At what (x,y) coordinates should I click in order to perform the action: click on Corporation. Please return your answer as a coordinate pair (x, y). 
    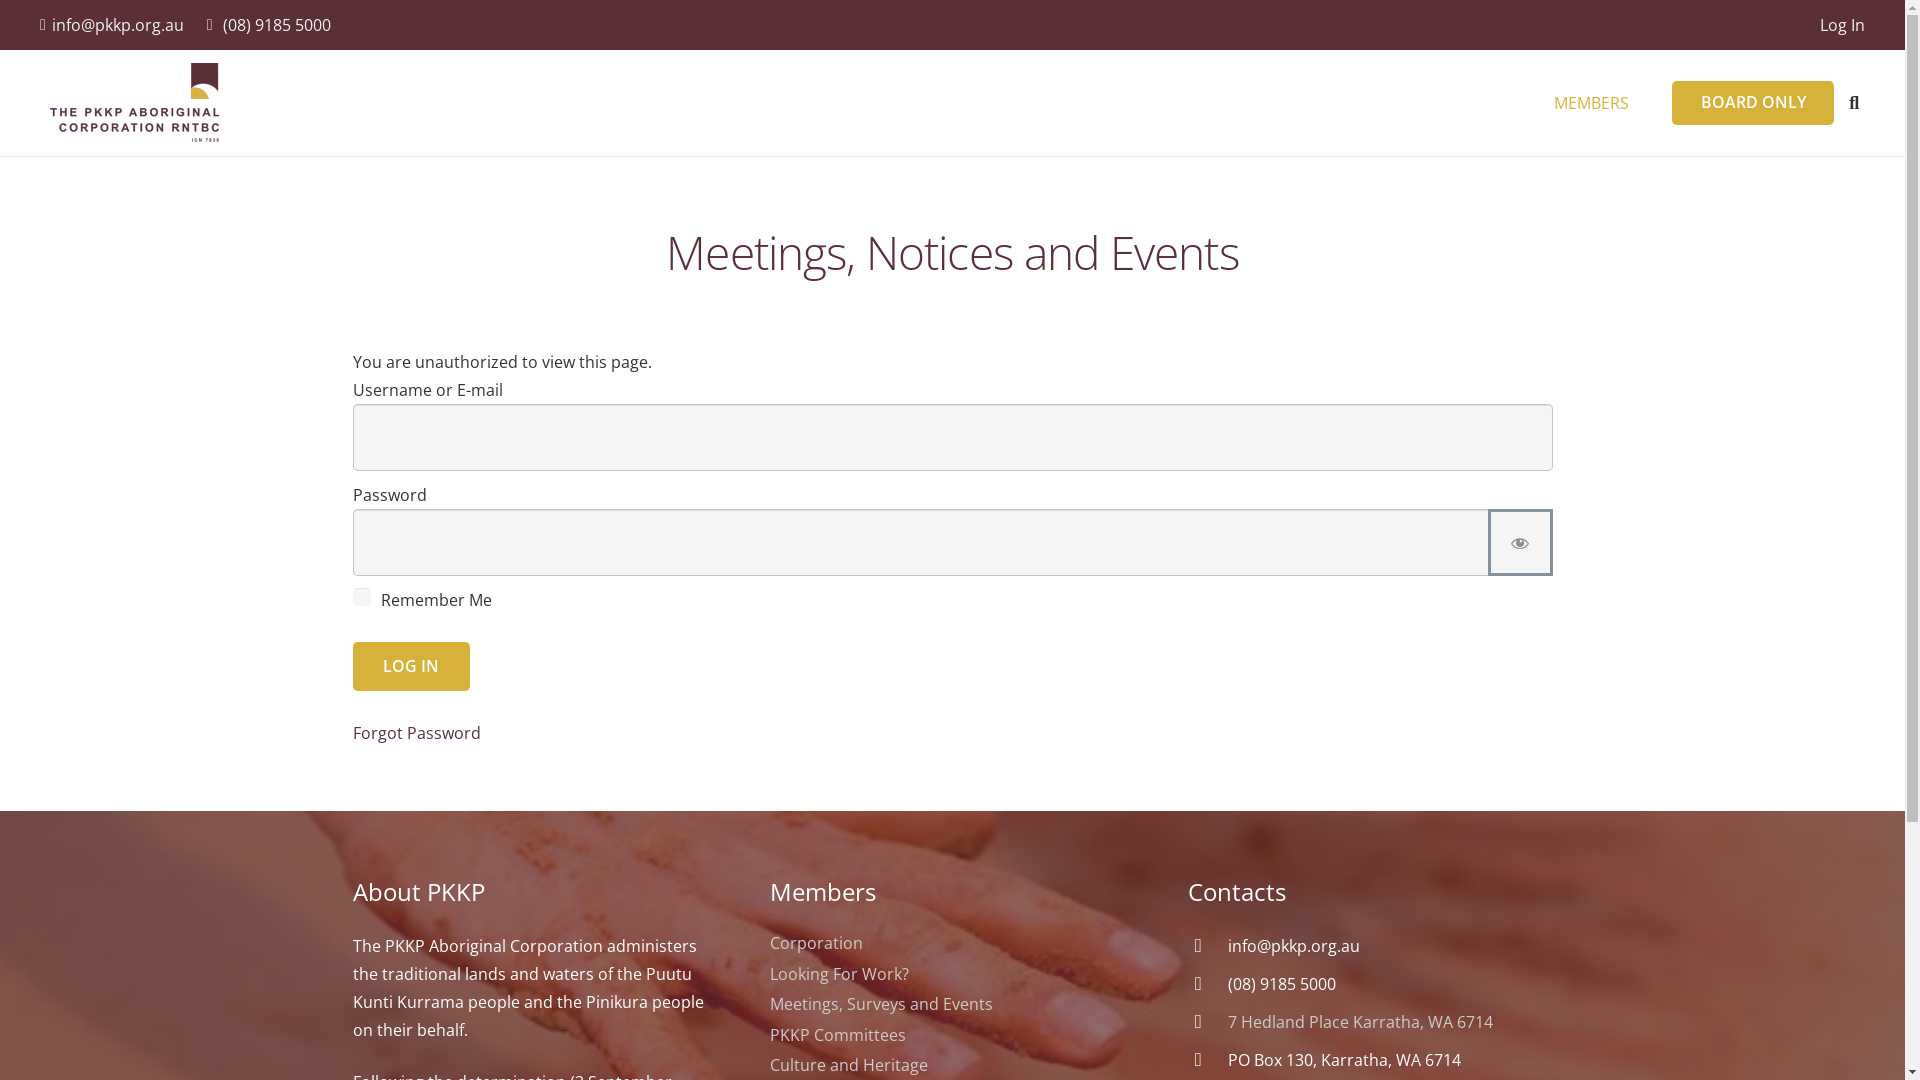
    Looking at the image, I should click on (816, 943).